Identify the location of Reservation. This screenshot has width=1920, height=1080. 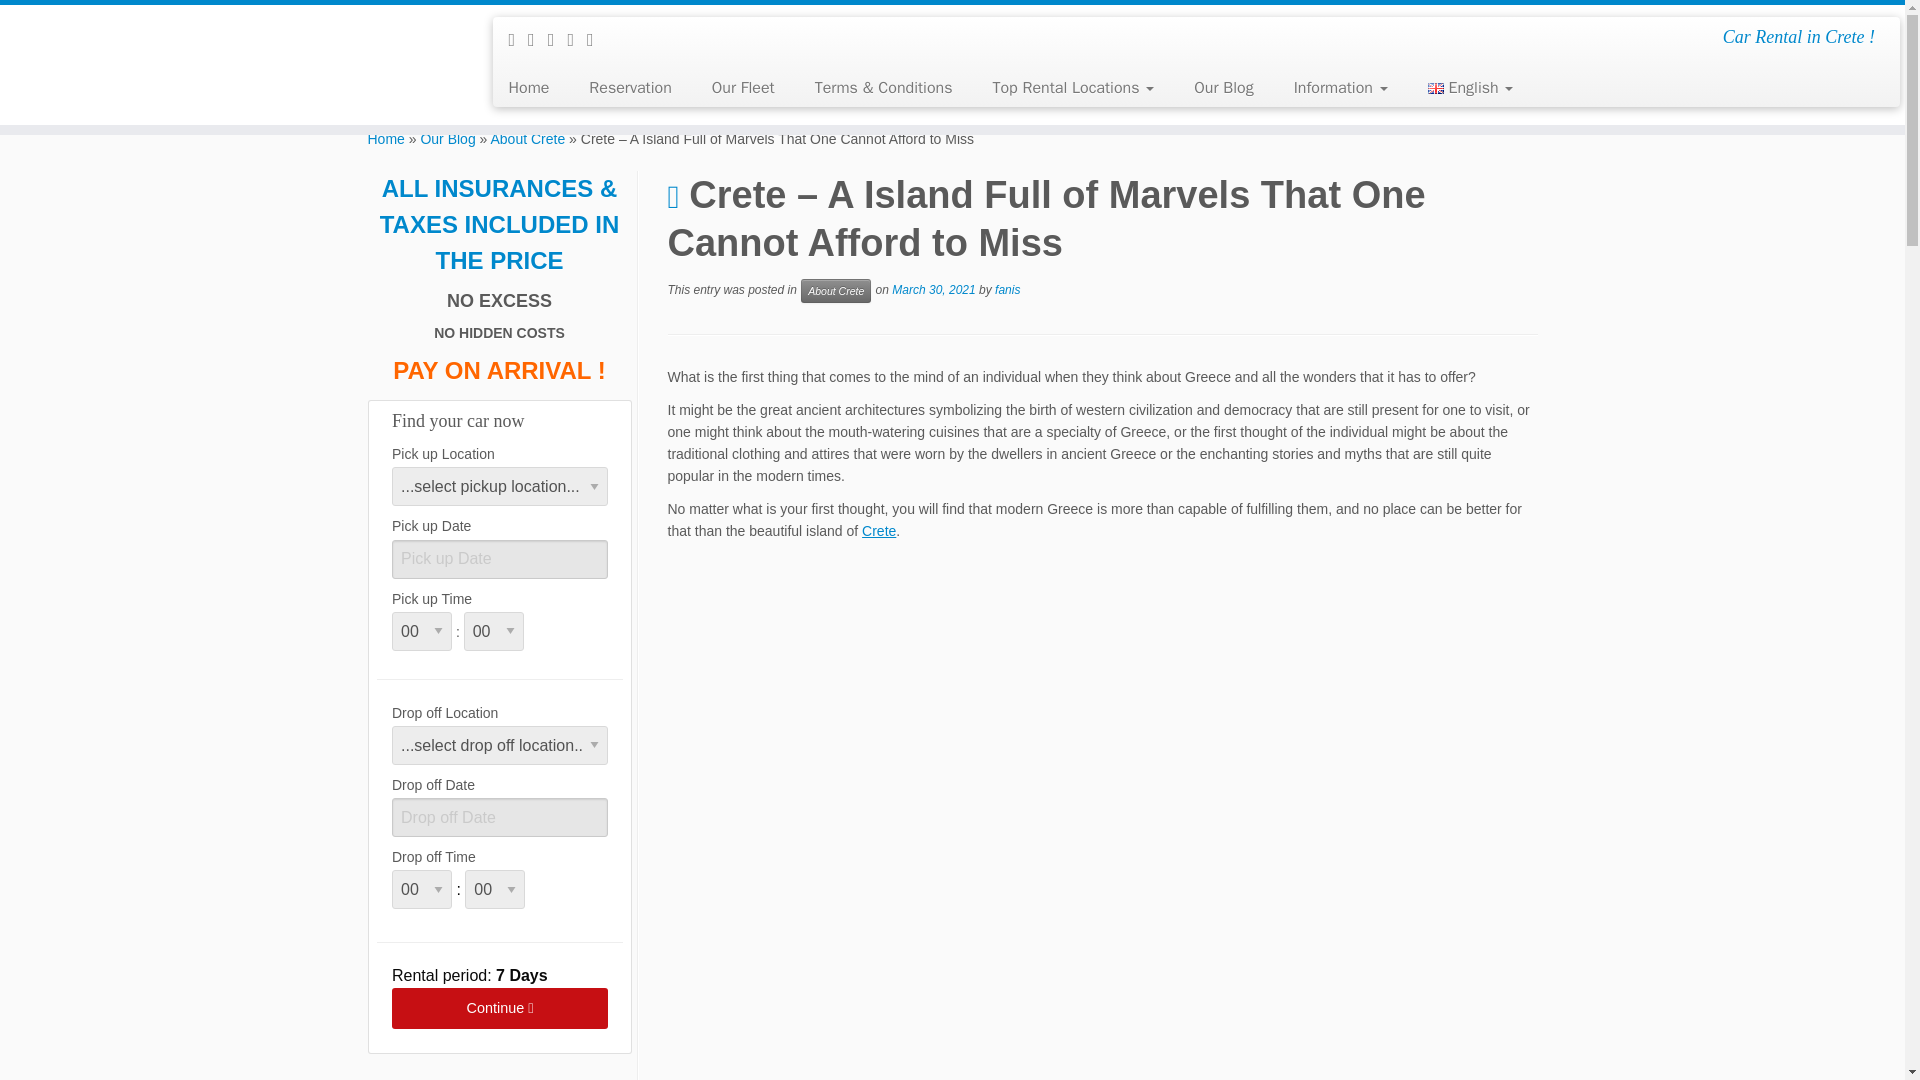
(630, 88).